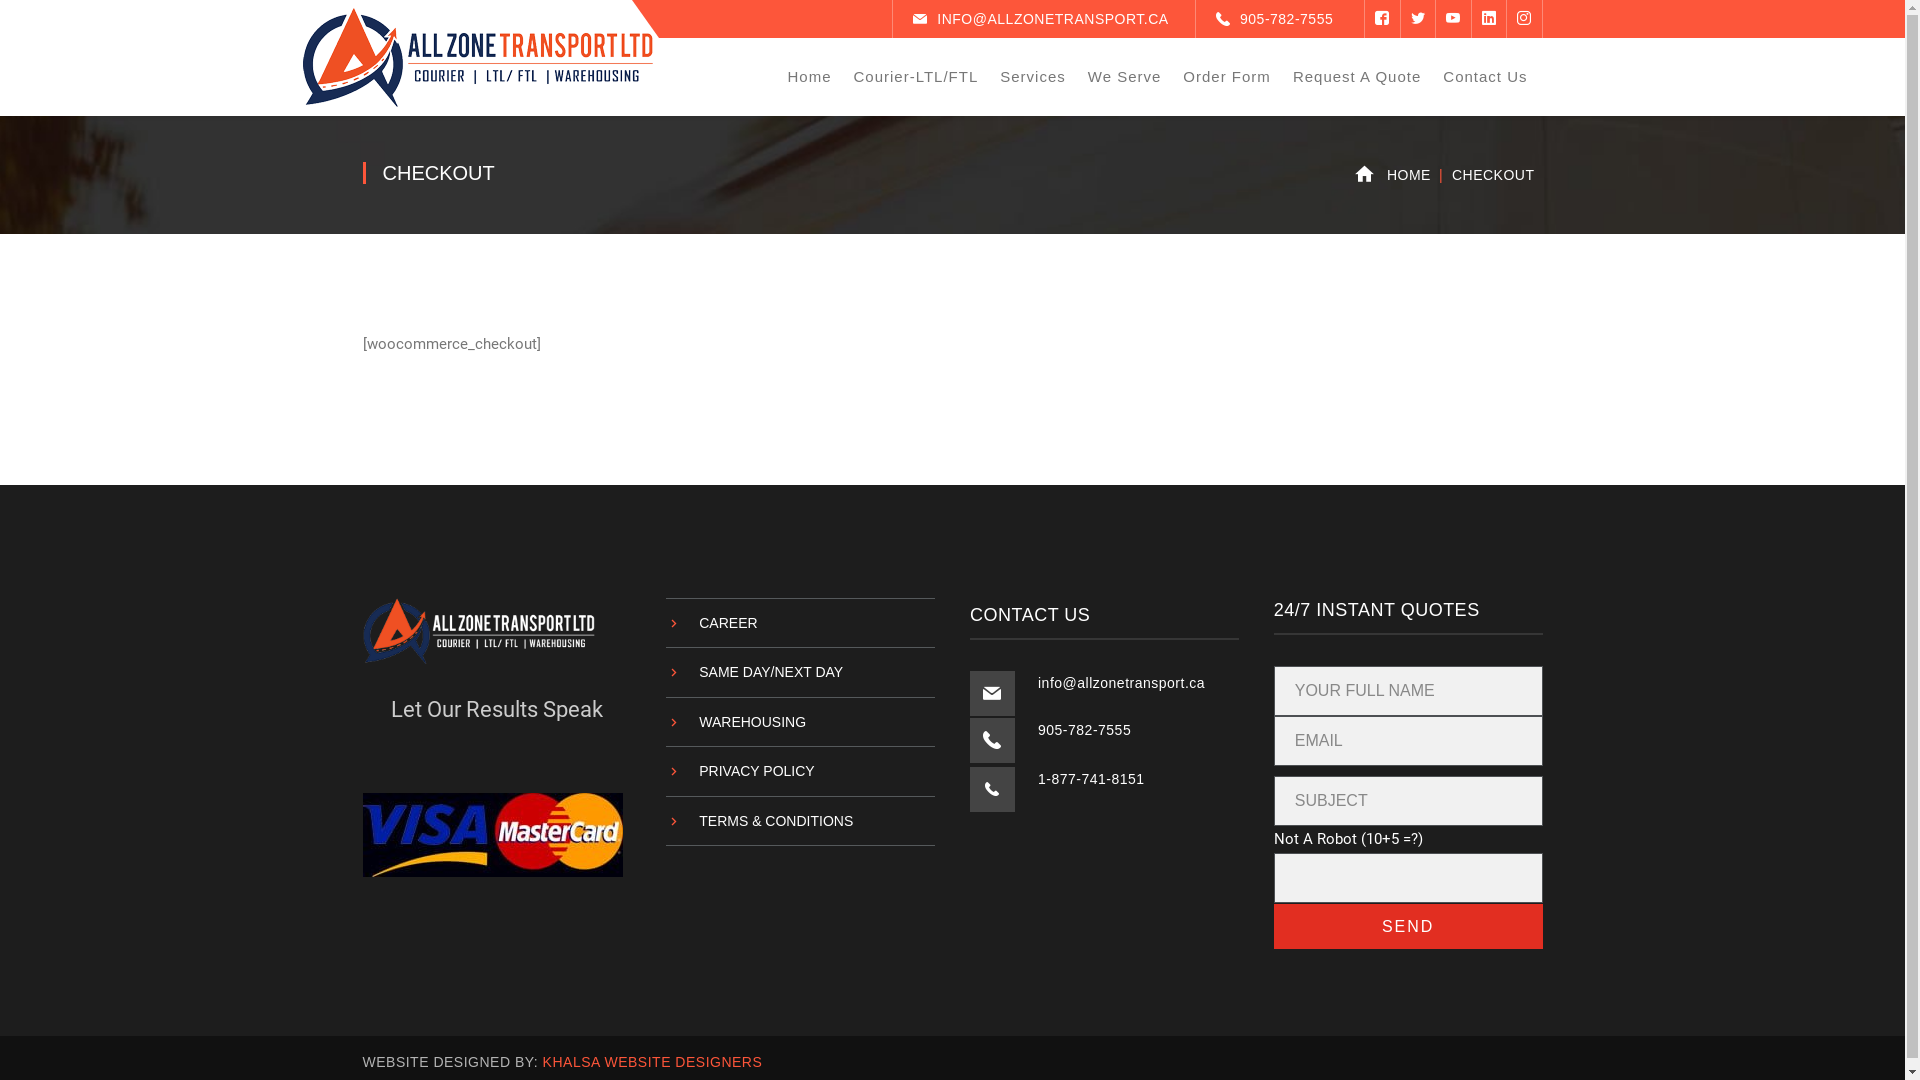 The image size is (1920, 1080). Describe the element at coordinates (653, 1030) in the screenshot. I see `KHALSA WEBSITE DESIGNERS` at that location.